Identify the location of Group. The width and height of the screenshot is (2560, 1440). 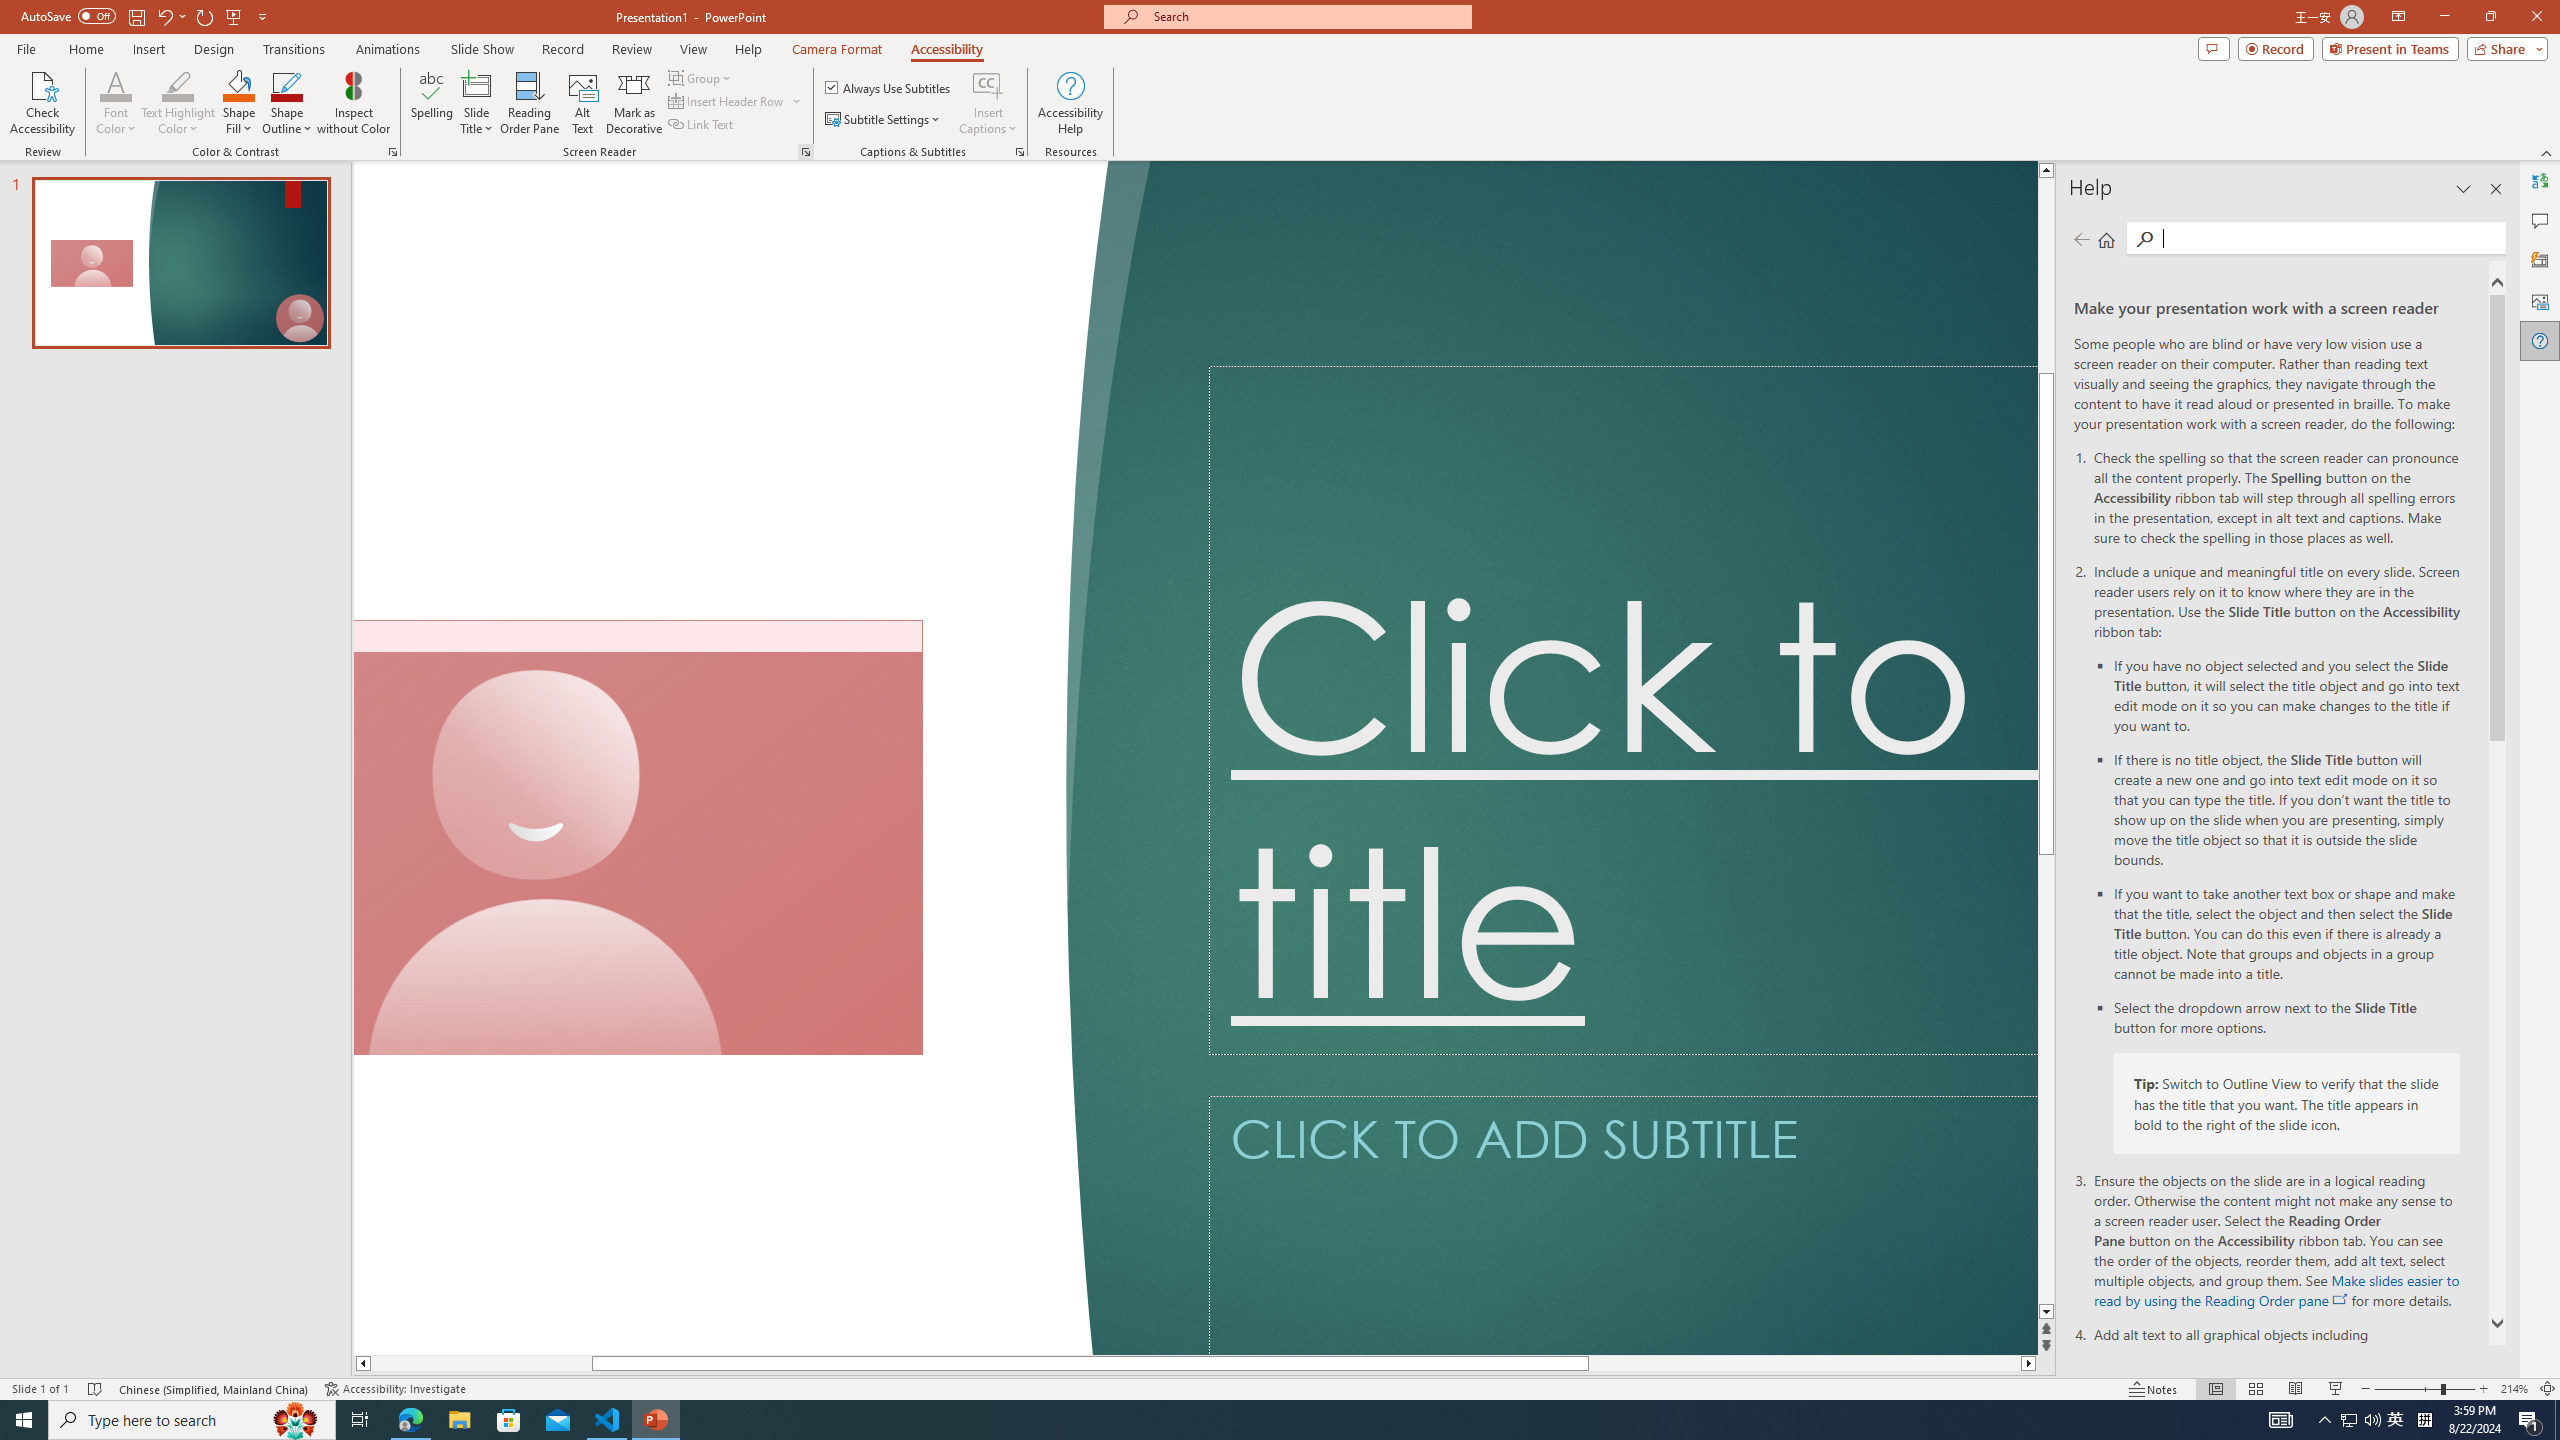
(701, 78).